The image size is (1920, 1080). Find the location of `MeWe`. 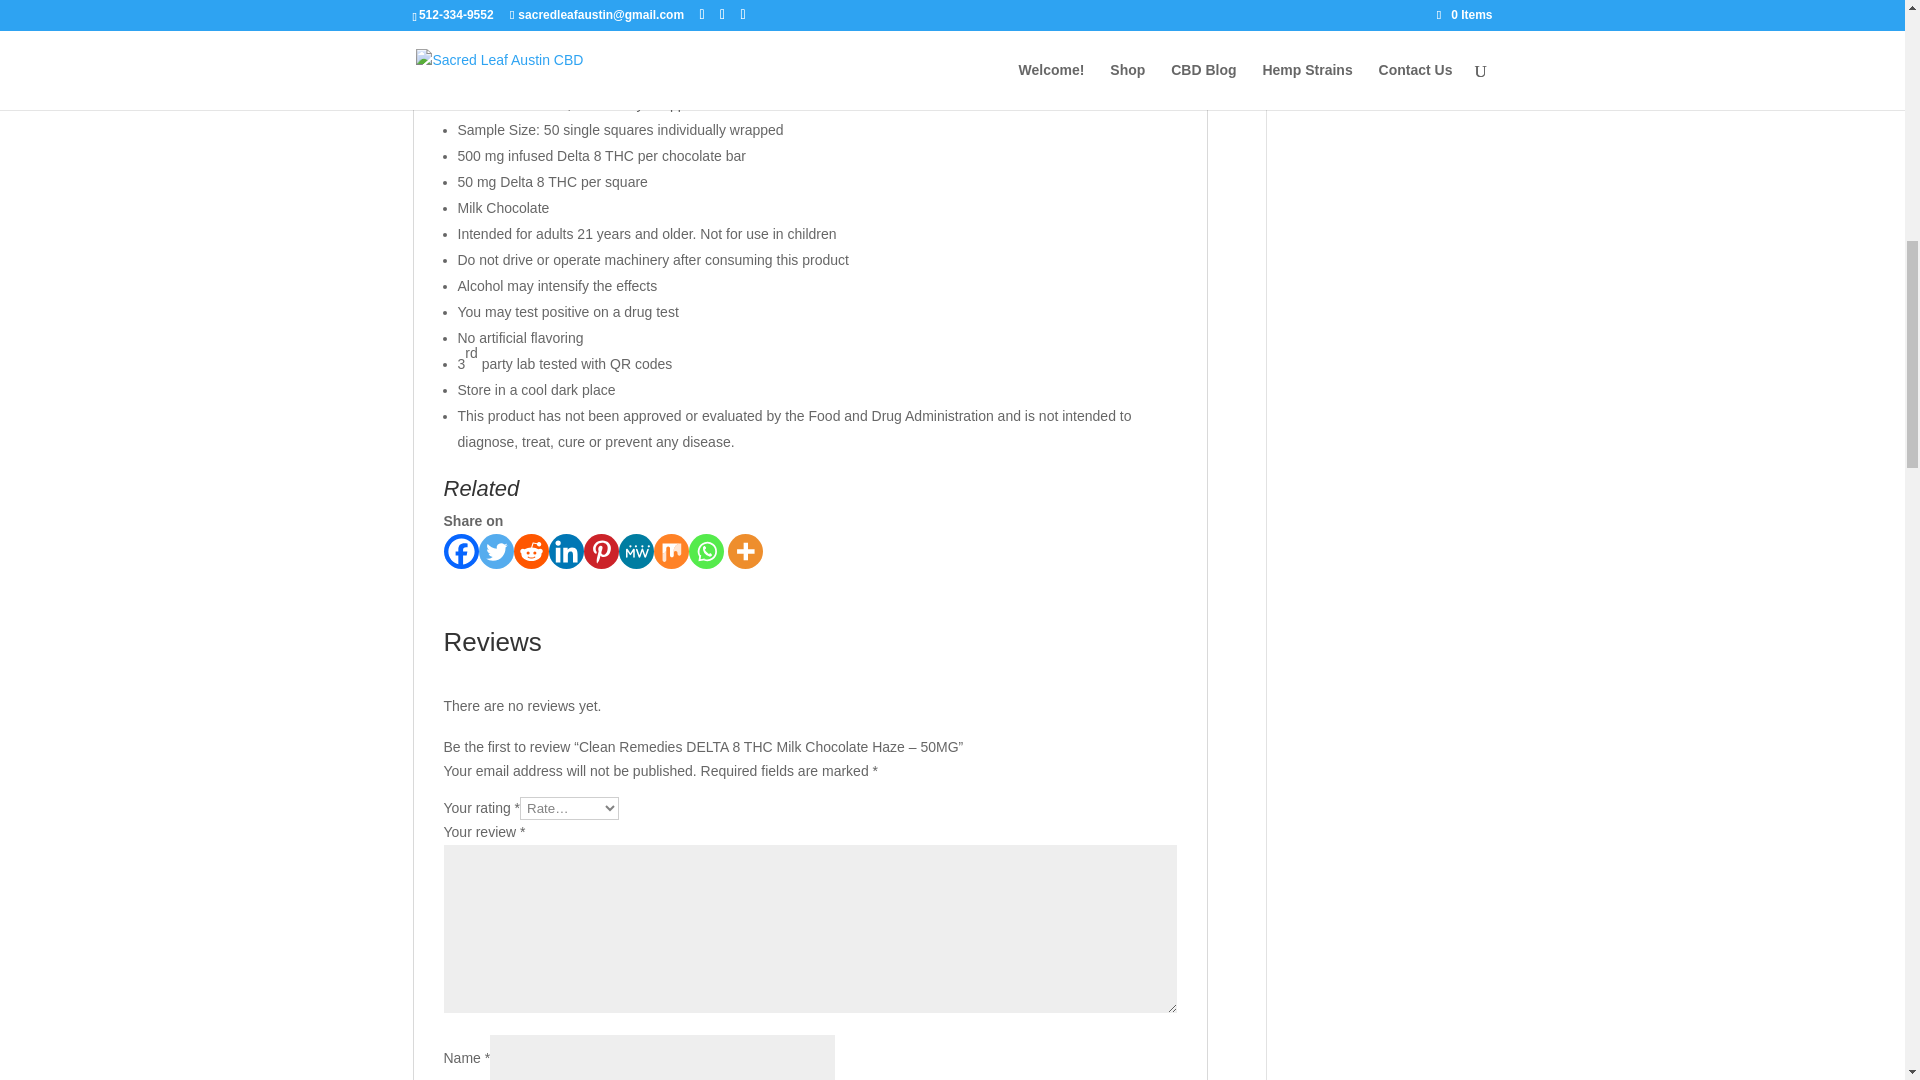

MeWe is located at coordinates (635, 551).